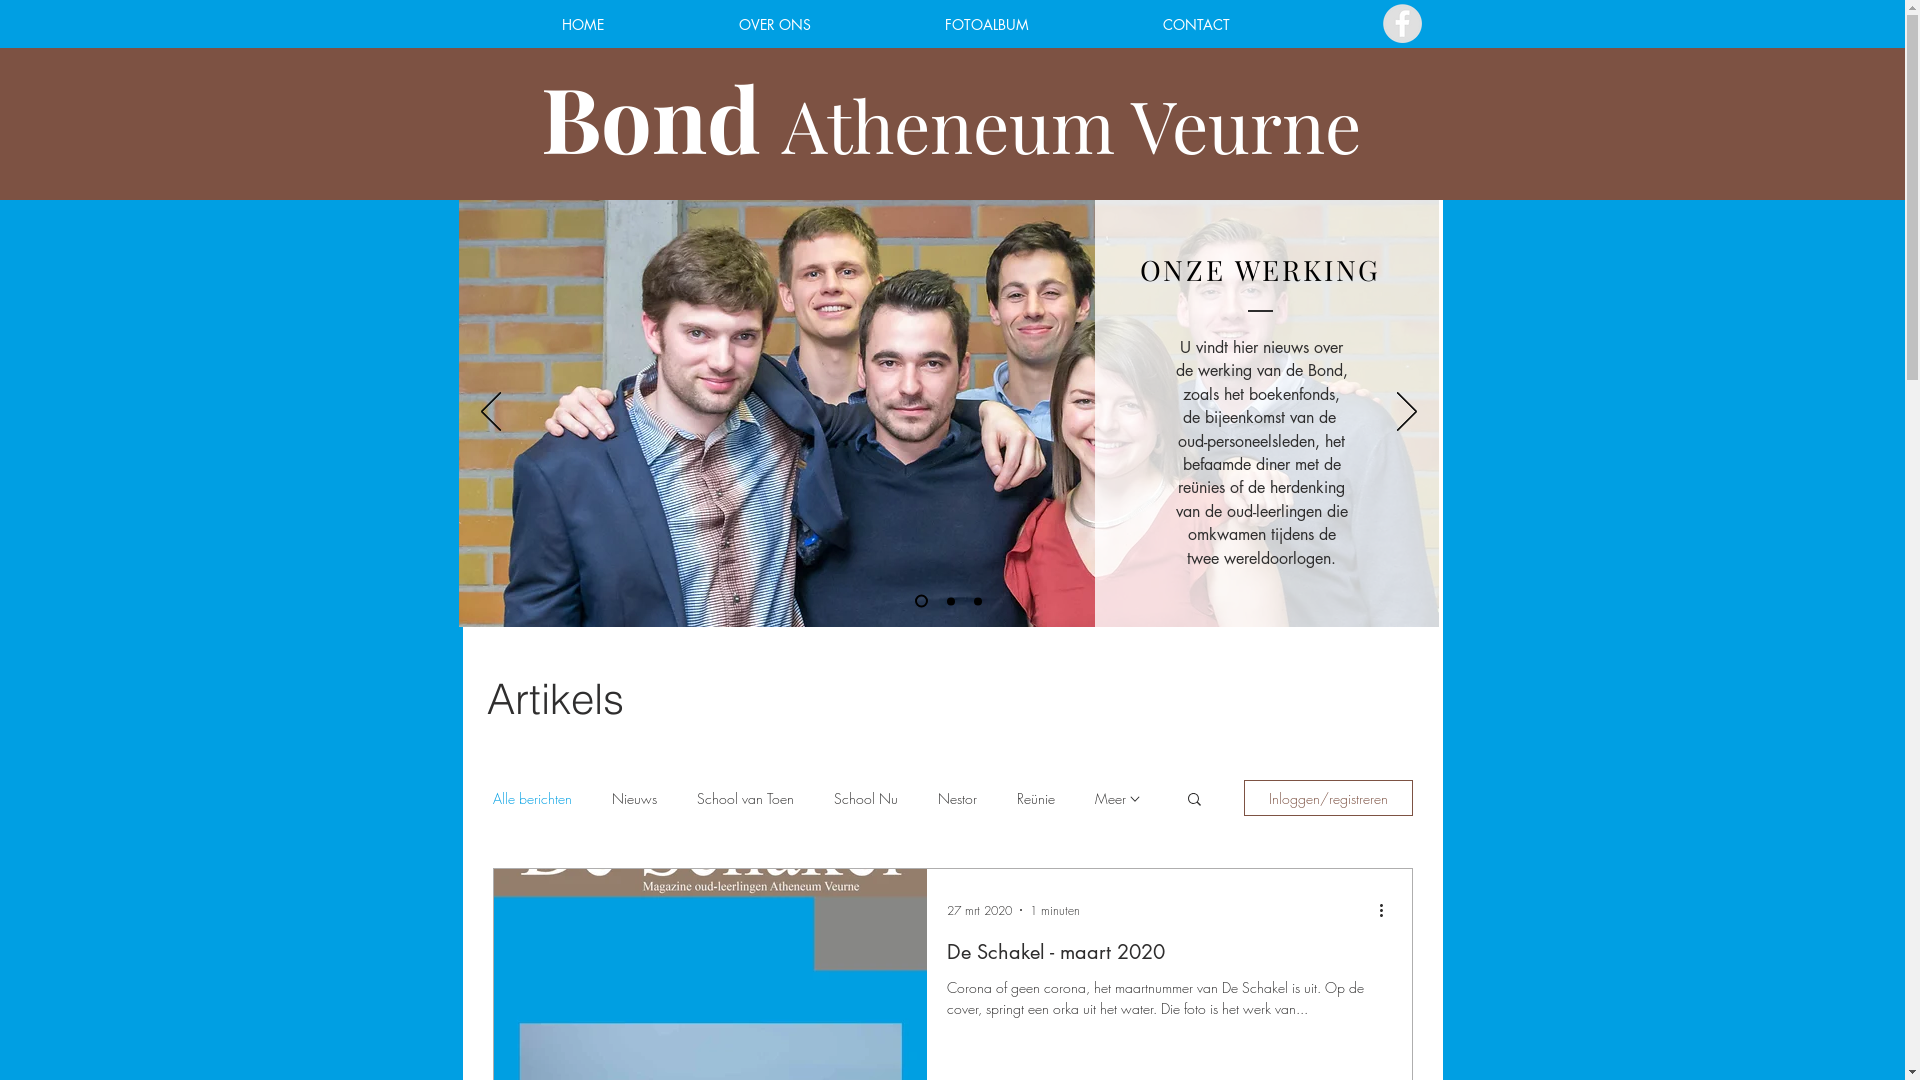 The image size is (1920, 1080). Describe the element at coordinates (1168, 958) in the screenshot. I see `De Schakel - maart 2020` at that location.